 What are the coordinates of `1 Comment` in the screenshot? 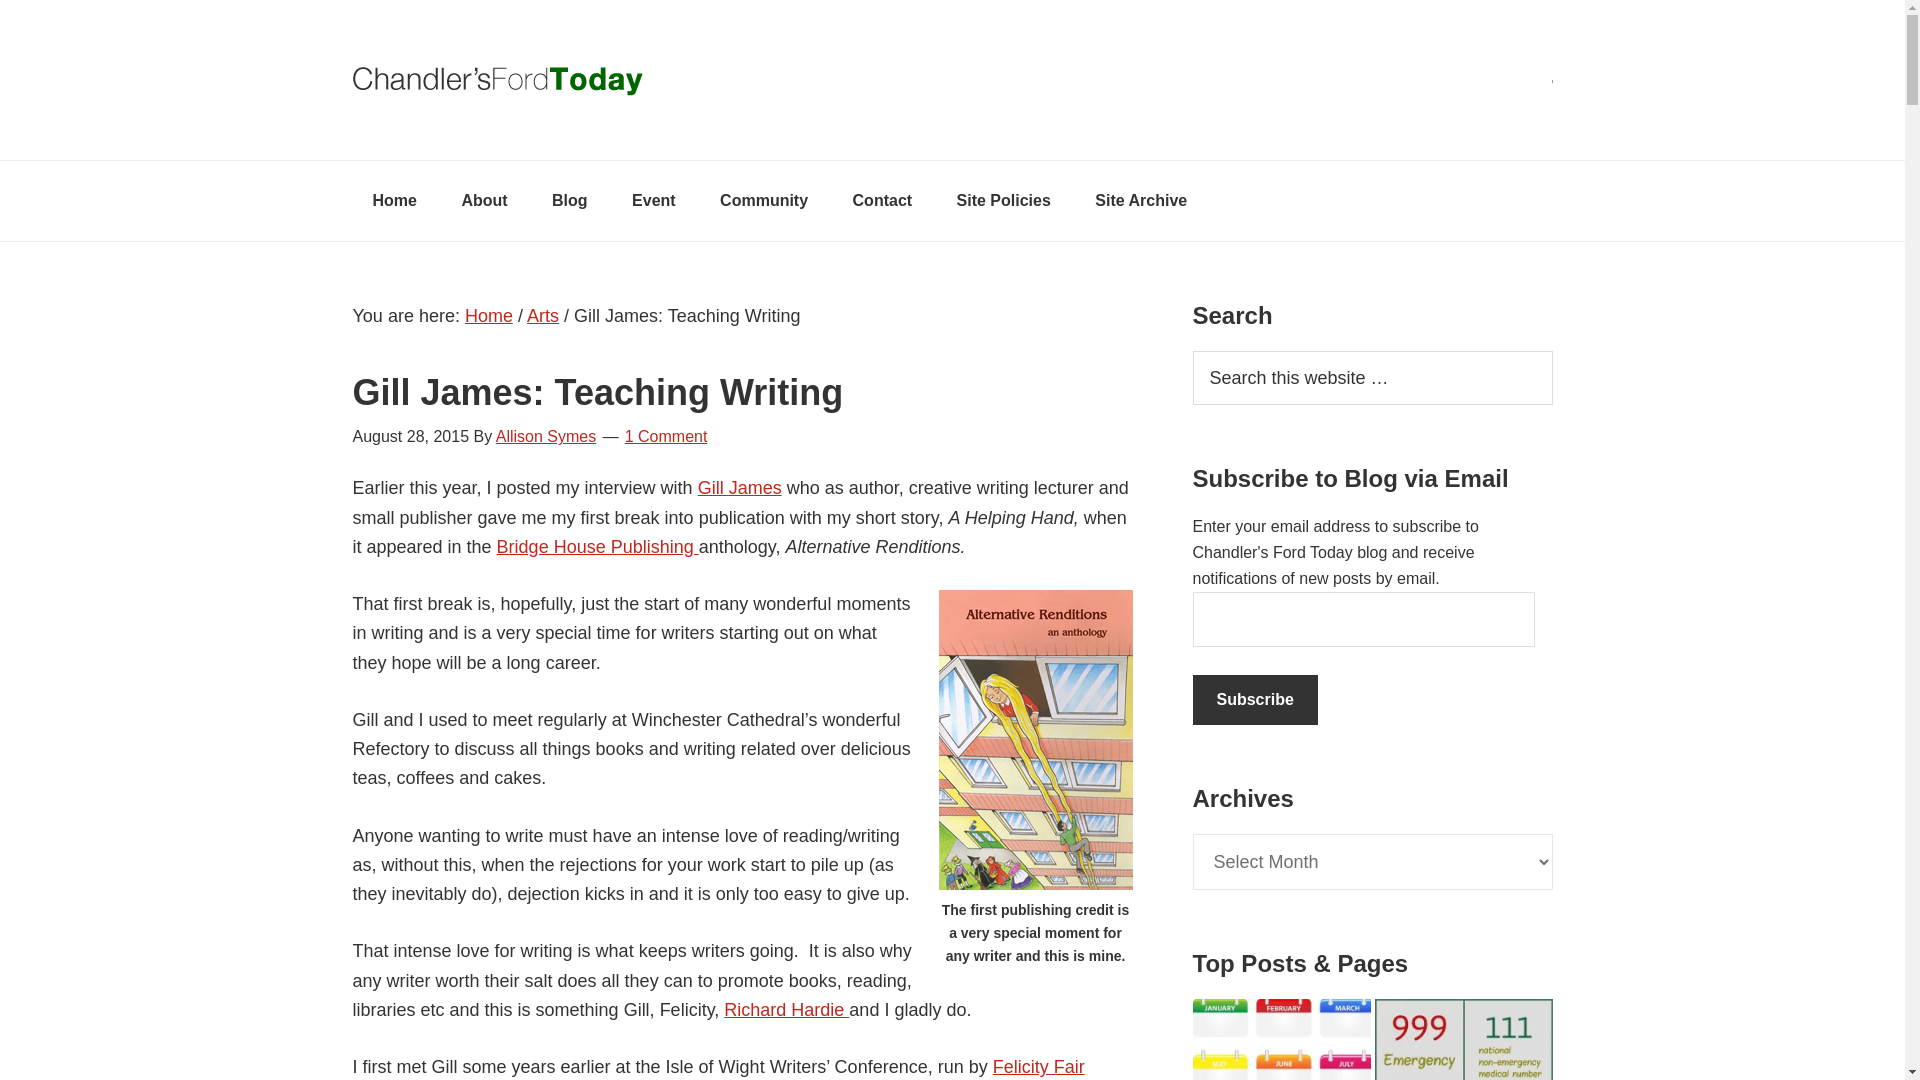 It's located at (666, 436).